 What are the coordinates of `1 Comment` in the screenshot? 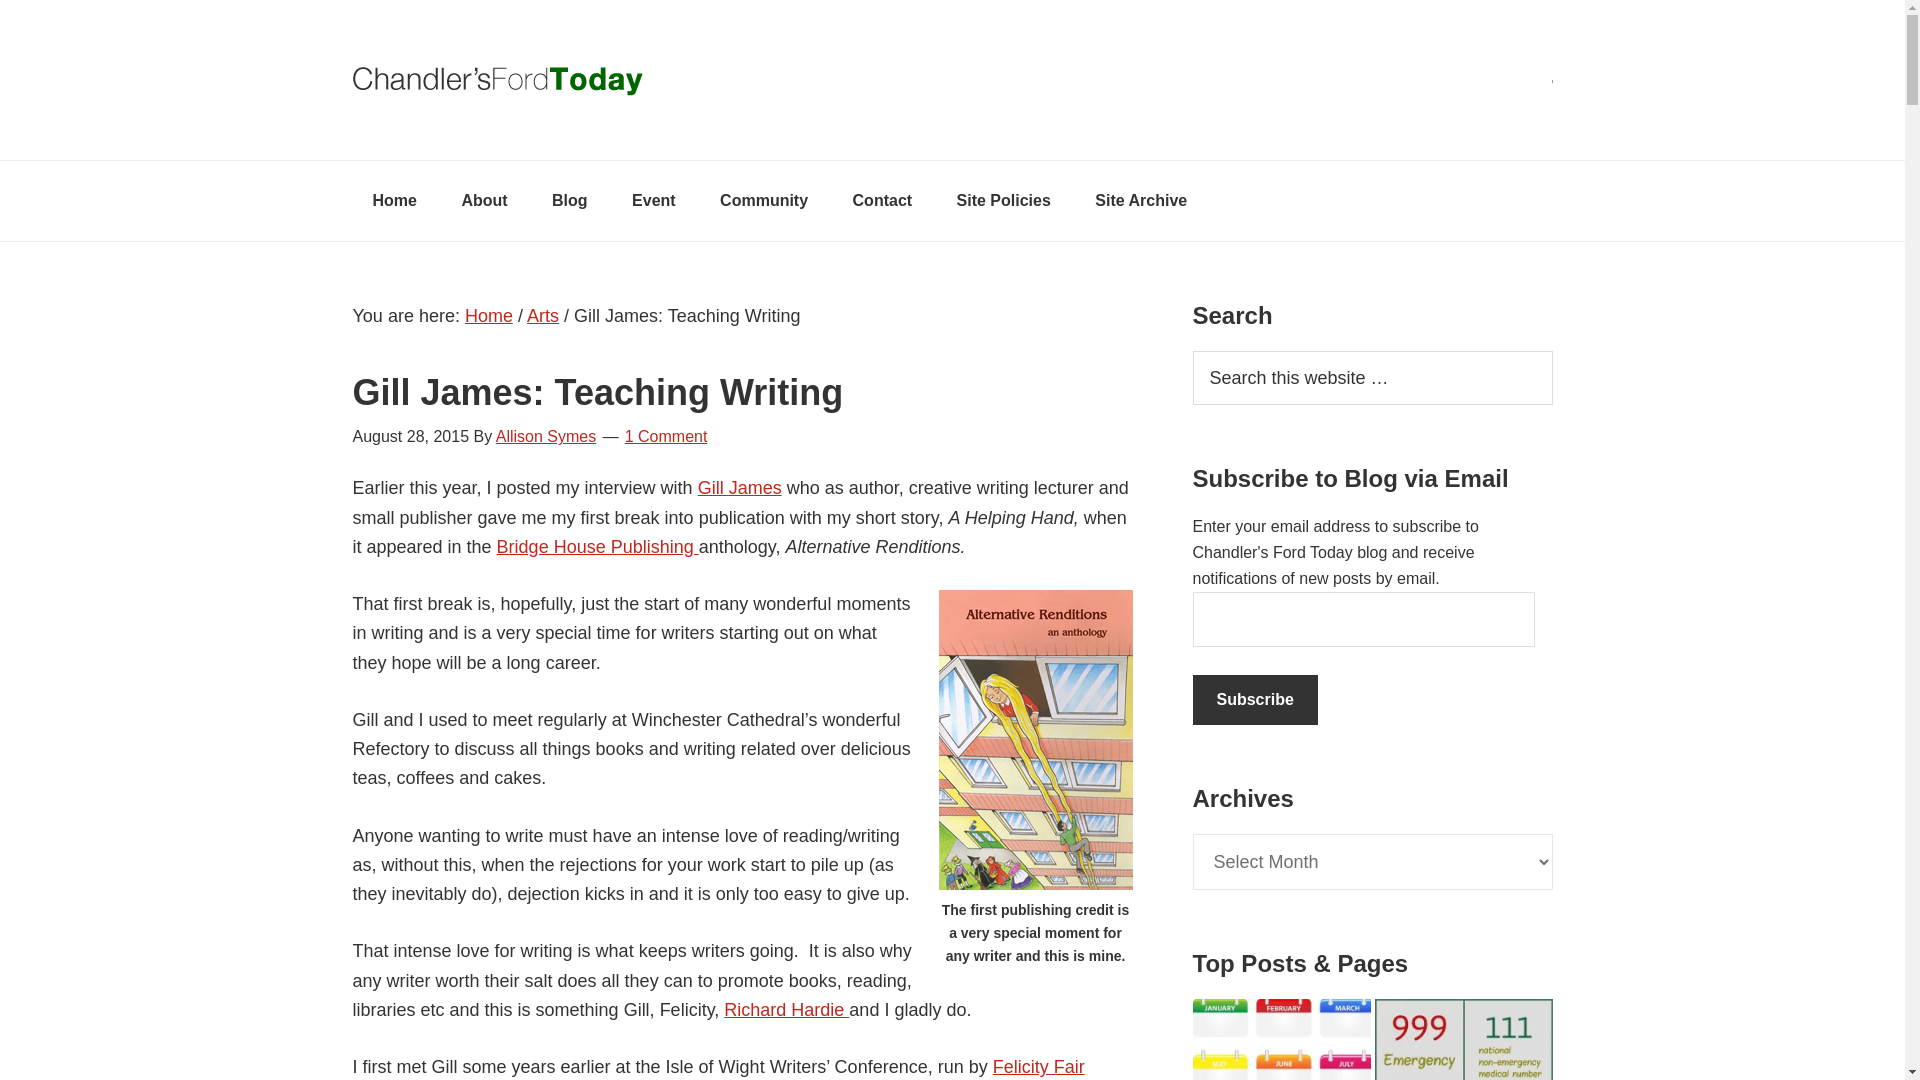 It's located at (666, 436).